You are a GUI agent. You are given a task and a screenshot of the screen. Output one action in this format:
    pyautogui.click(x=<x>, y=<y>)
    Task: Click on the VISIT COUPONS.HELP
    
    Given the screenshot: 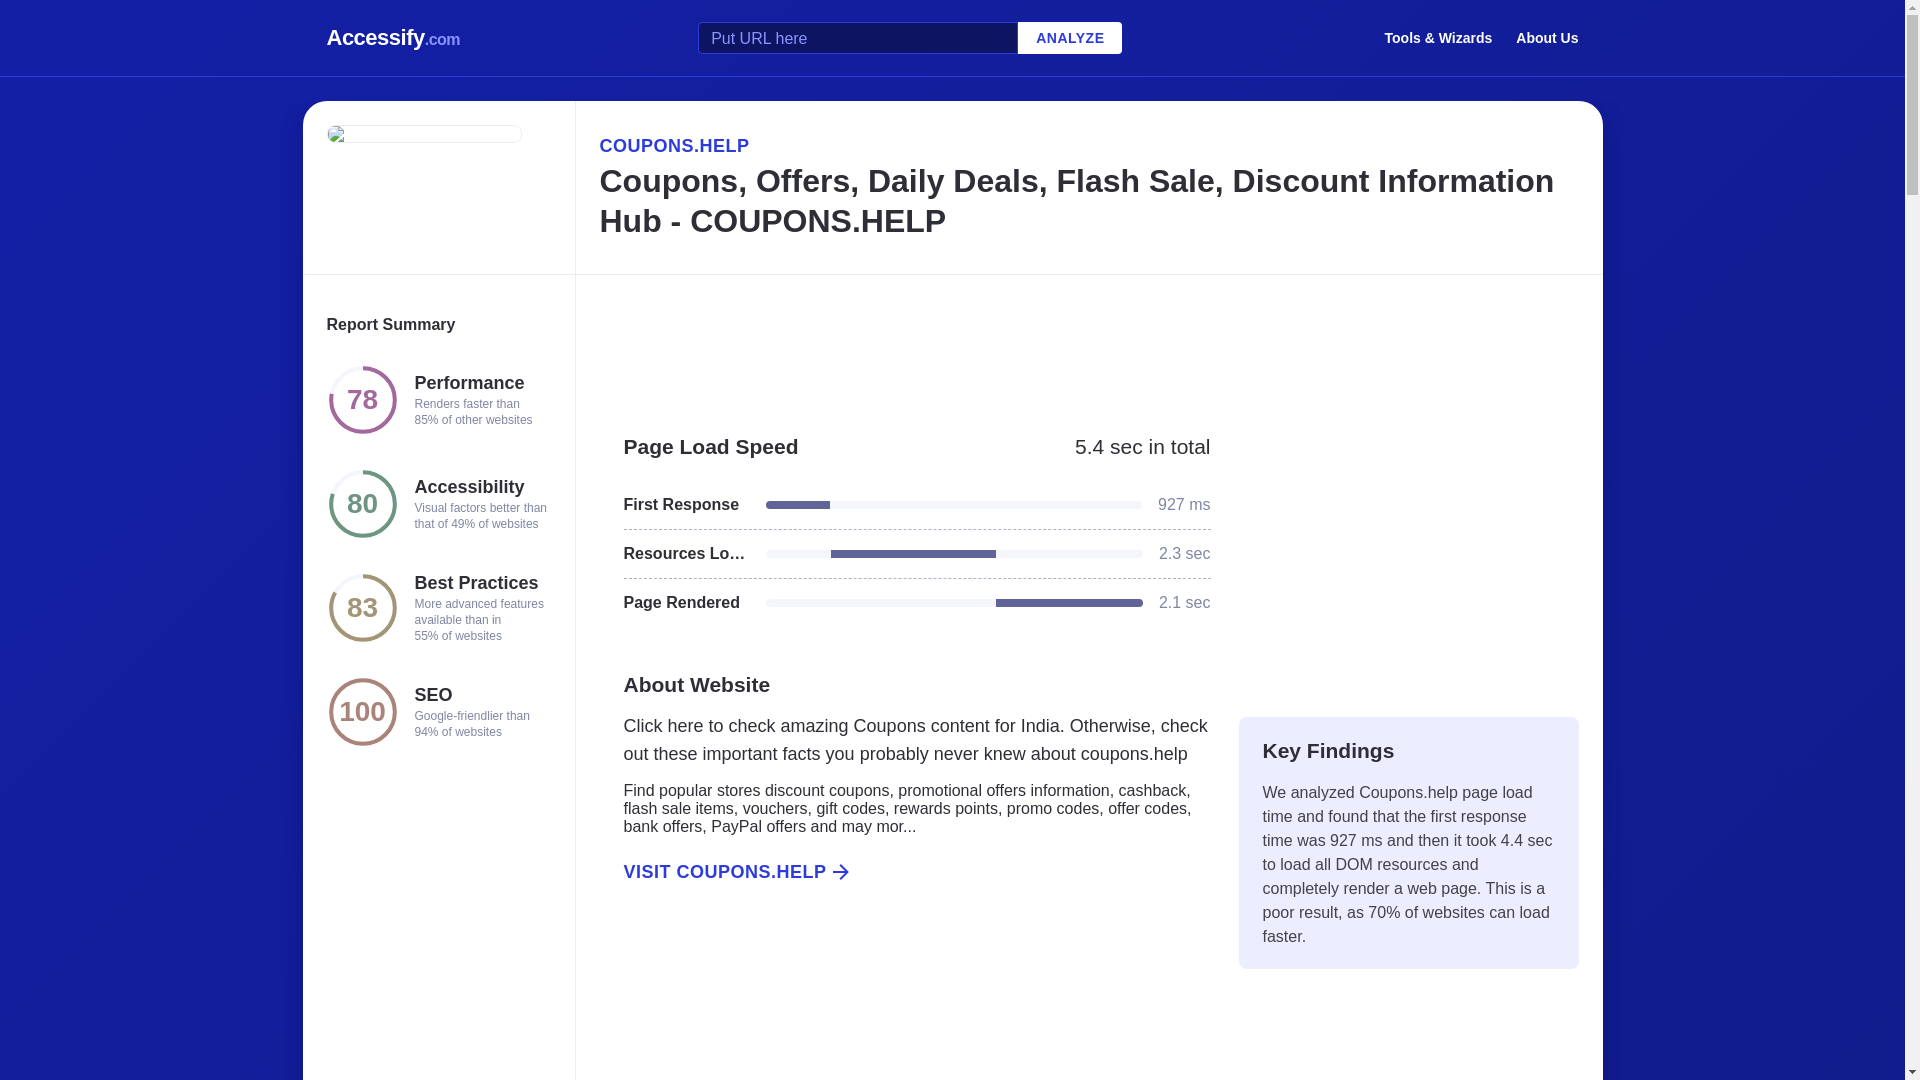 What is the action you would take?
    pyautogui.click(x=905, y=872)
    